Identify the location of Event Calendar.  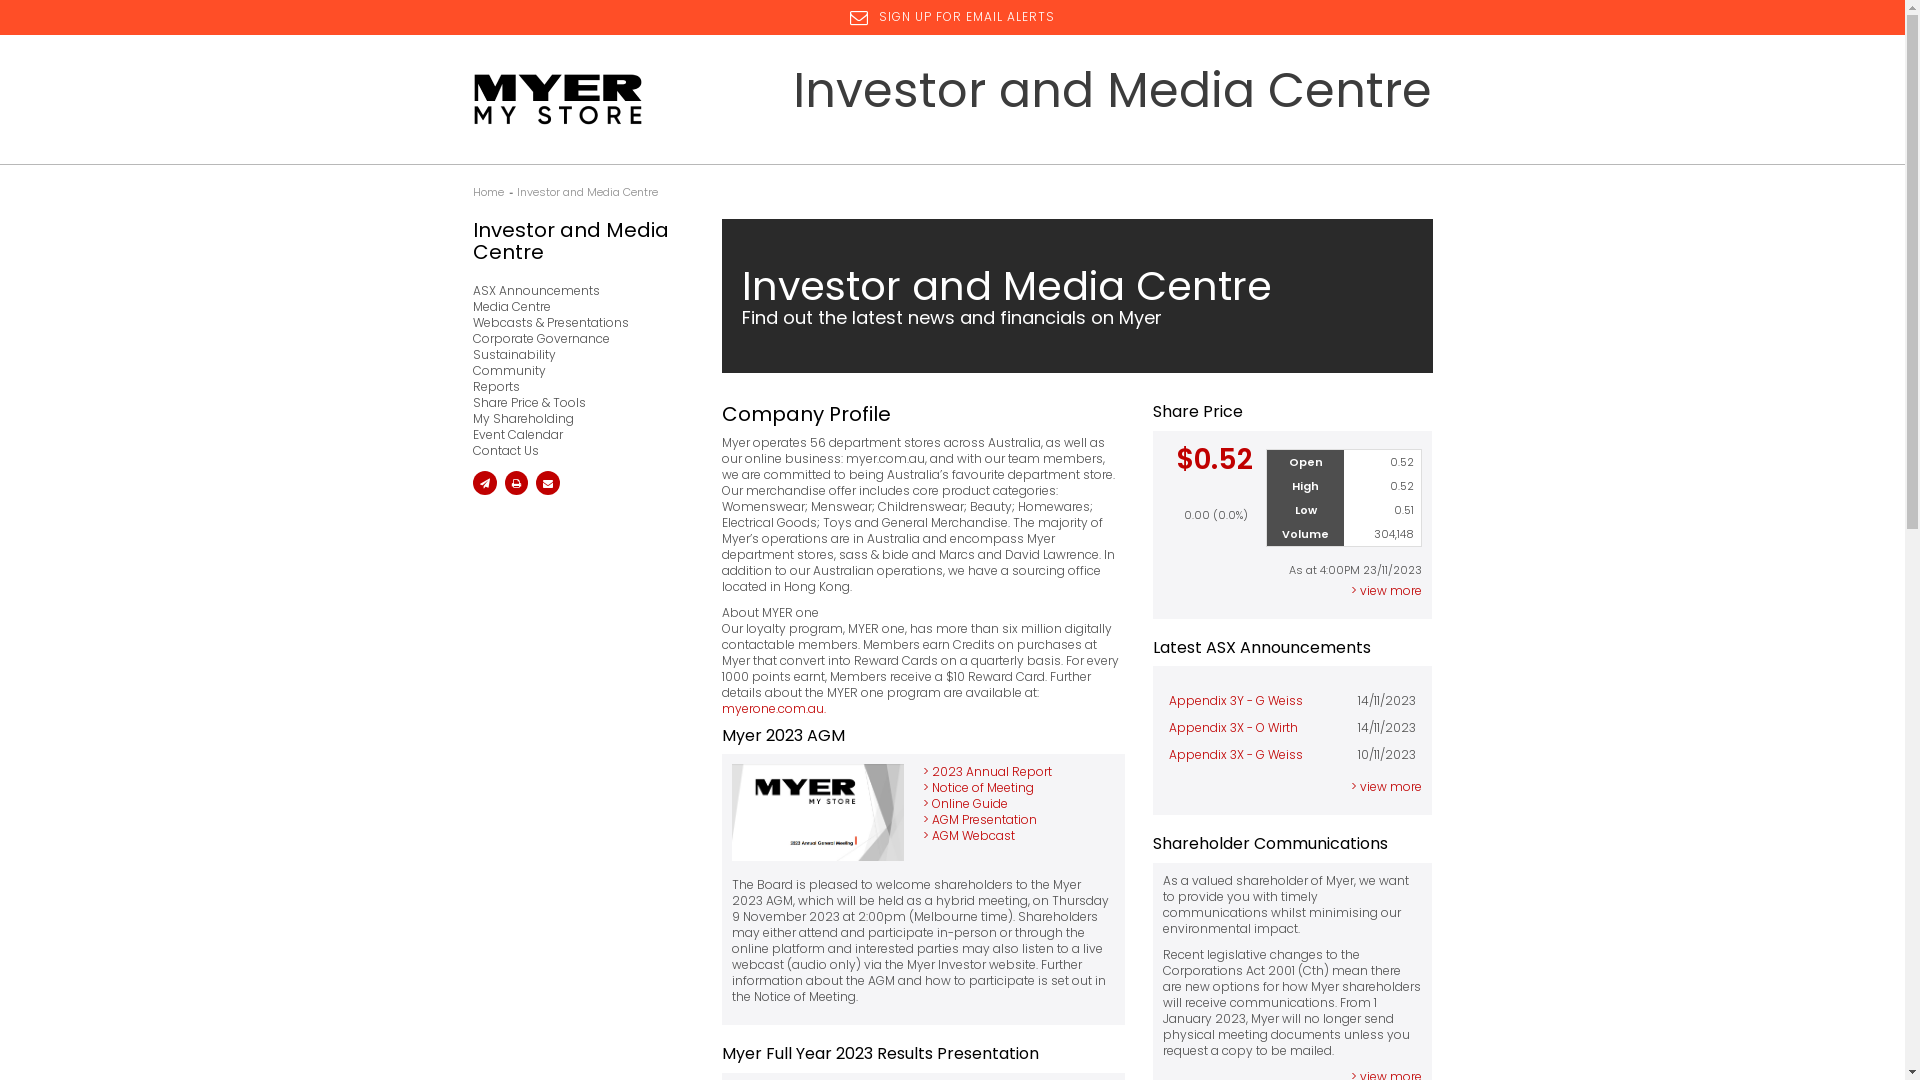
(578, 435).